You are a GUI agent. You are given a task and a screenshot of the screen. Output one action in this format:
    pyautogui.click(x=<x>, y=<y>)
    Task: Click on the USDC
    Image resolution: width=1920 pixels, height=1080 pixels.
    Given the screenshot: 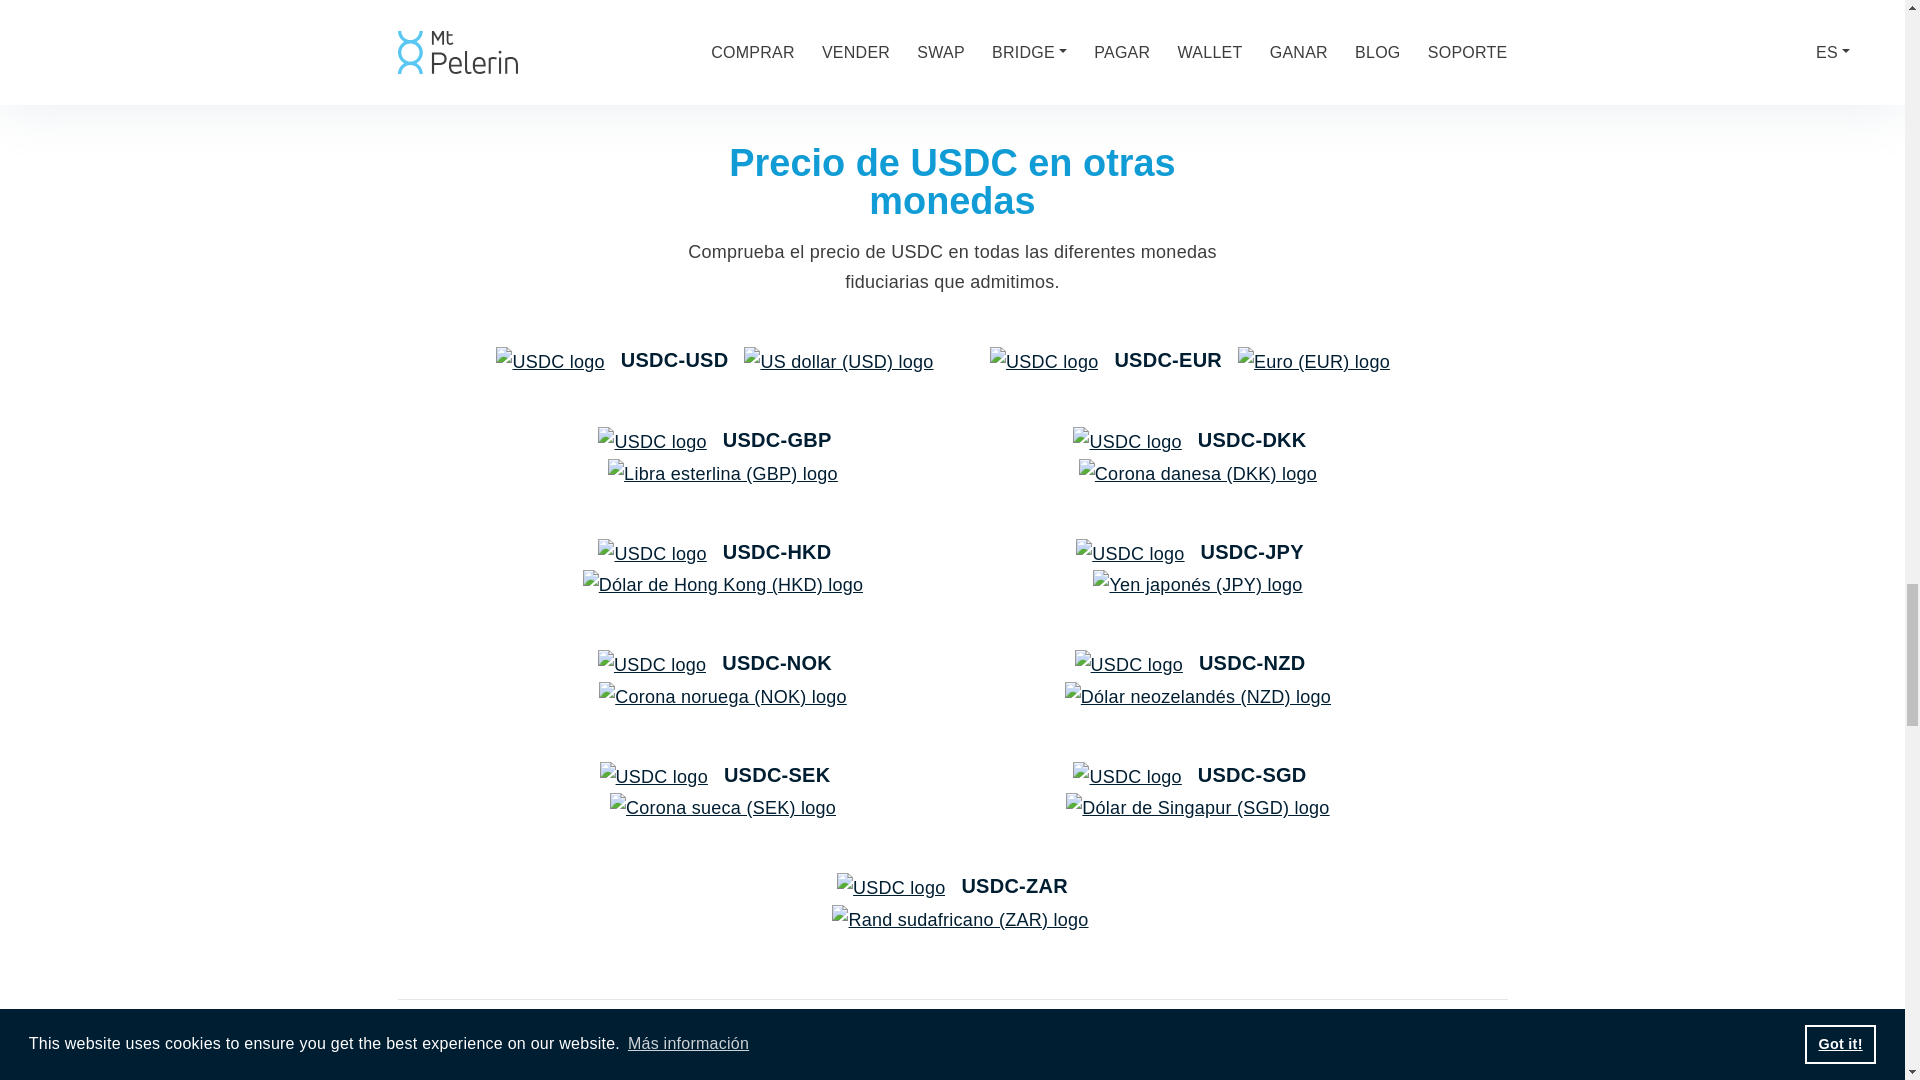 What is the action you would take?
    pyautogui.click(x=652, y=665)
    